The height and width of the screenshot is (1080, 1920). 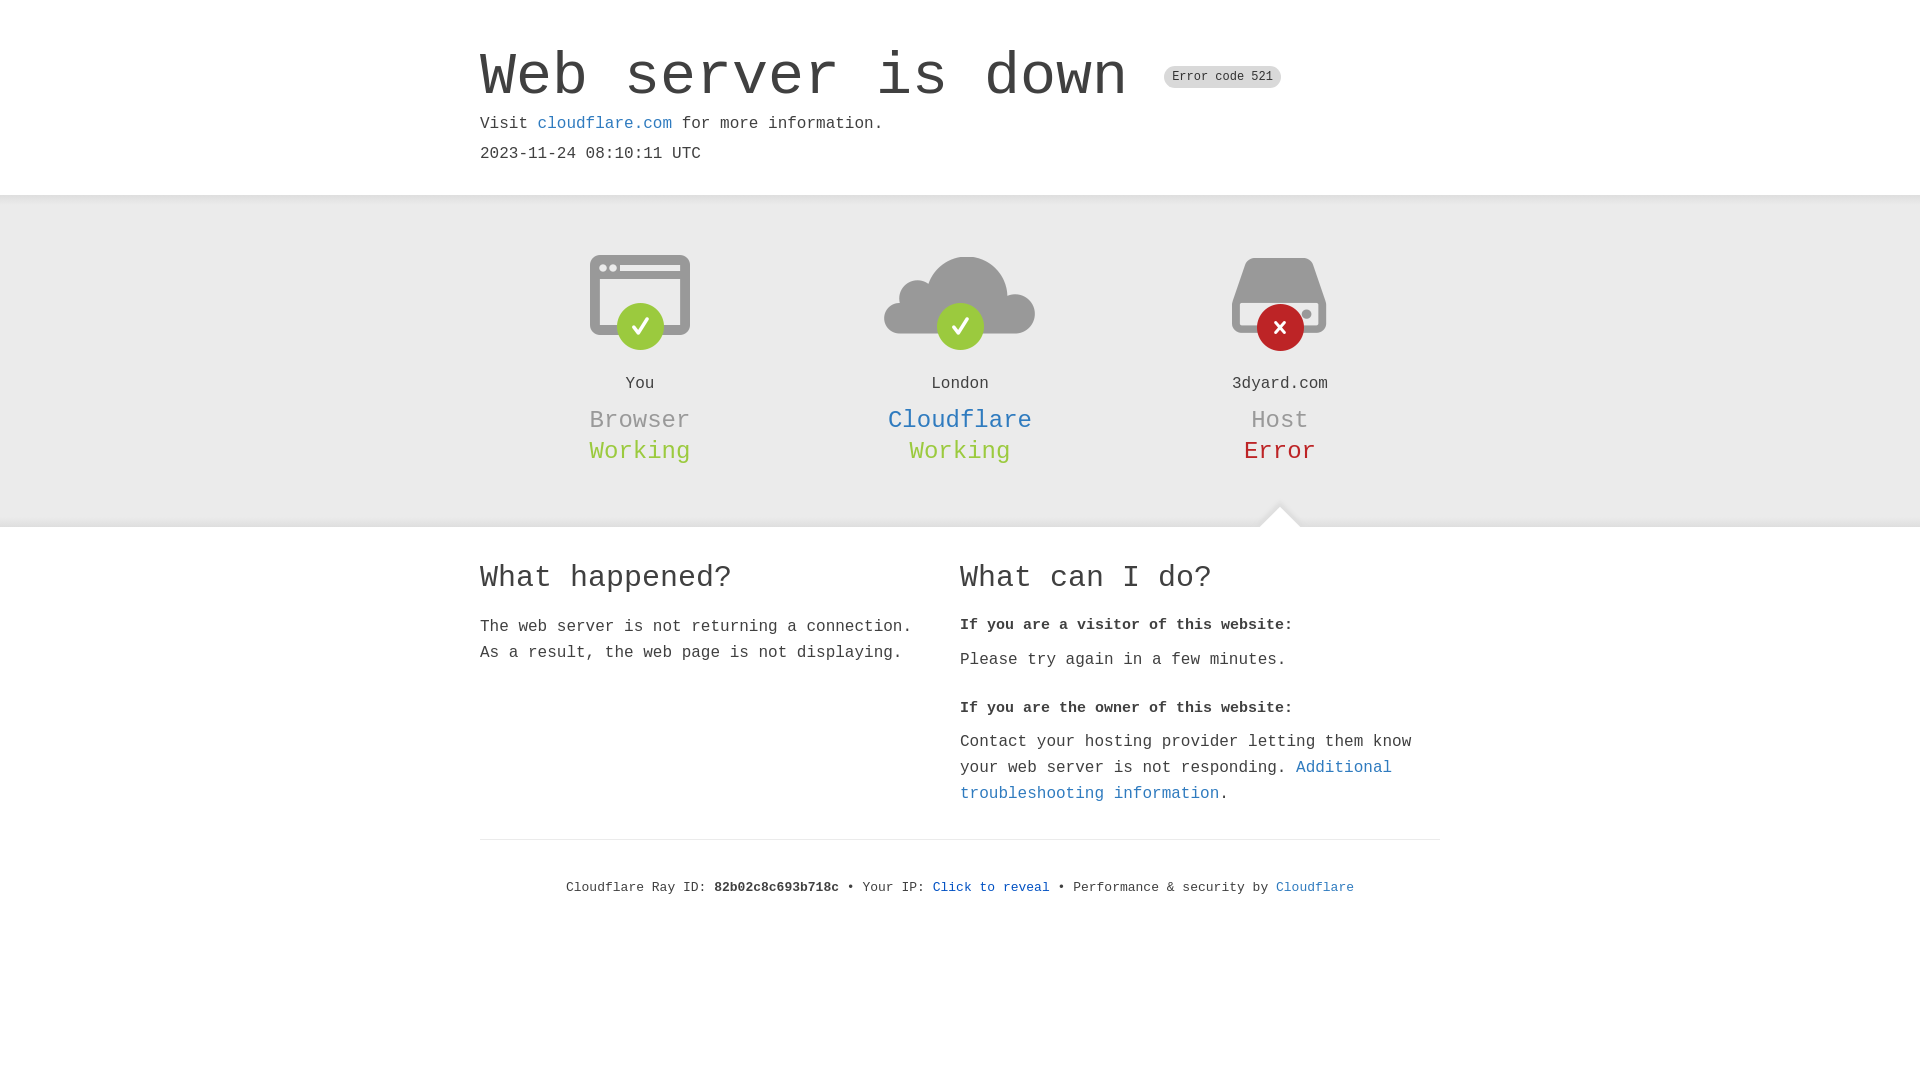 What do you see at coordinates (1315, 888) in the screenshot?
I see `Cloudflare` at bounding box center [1315, 888].